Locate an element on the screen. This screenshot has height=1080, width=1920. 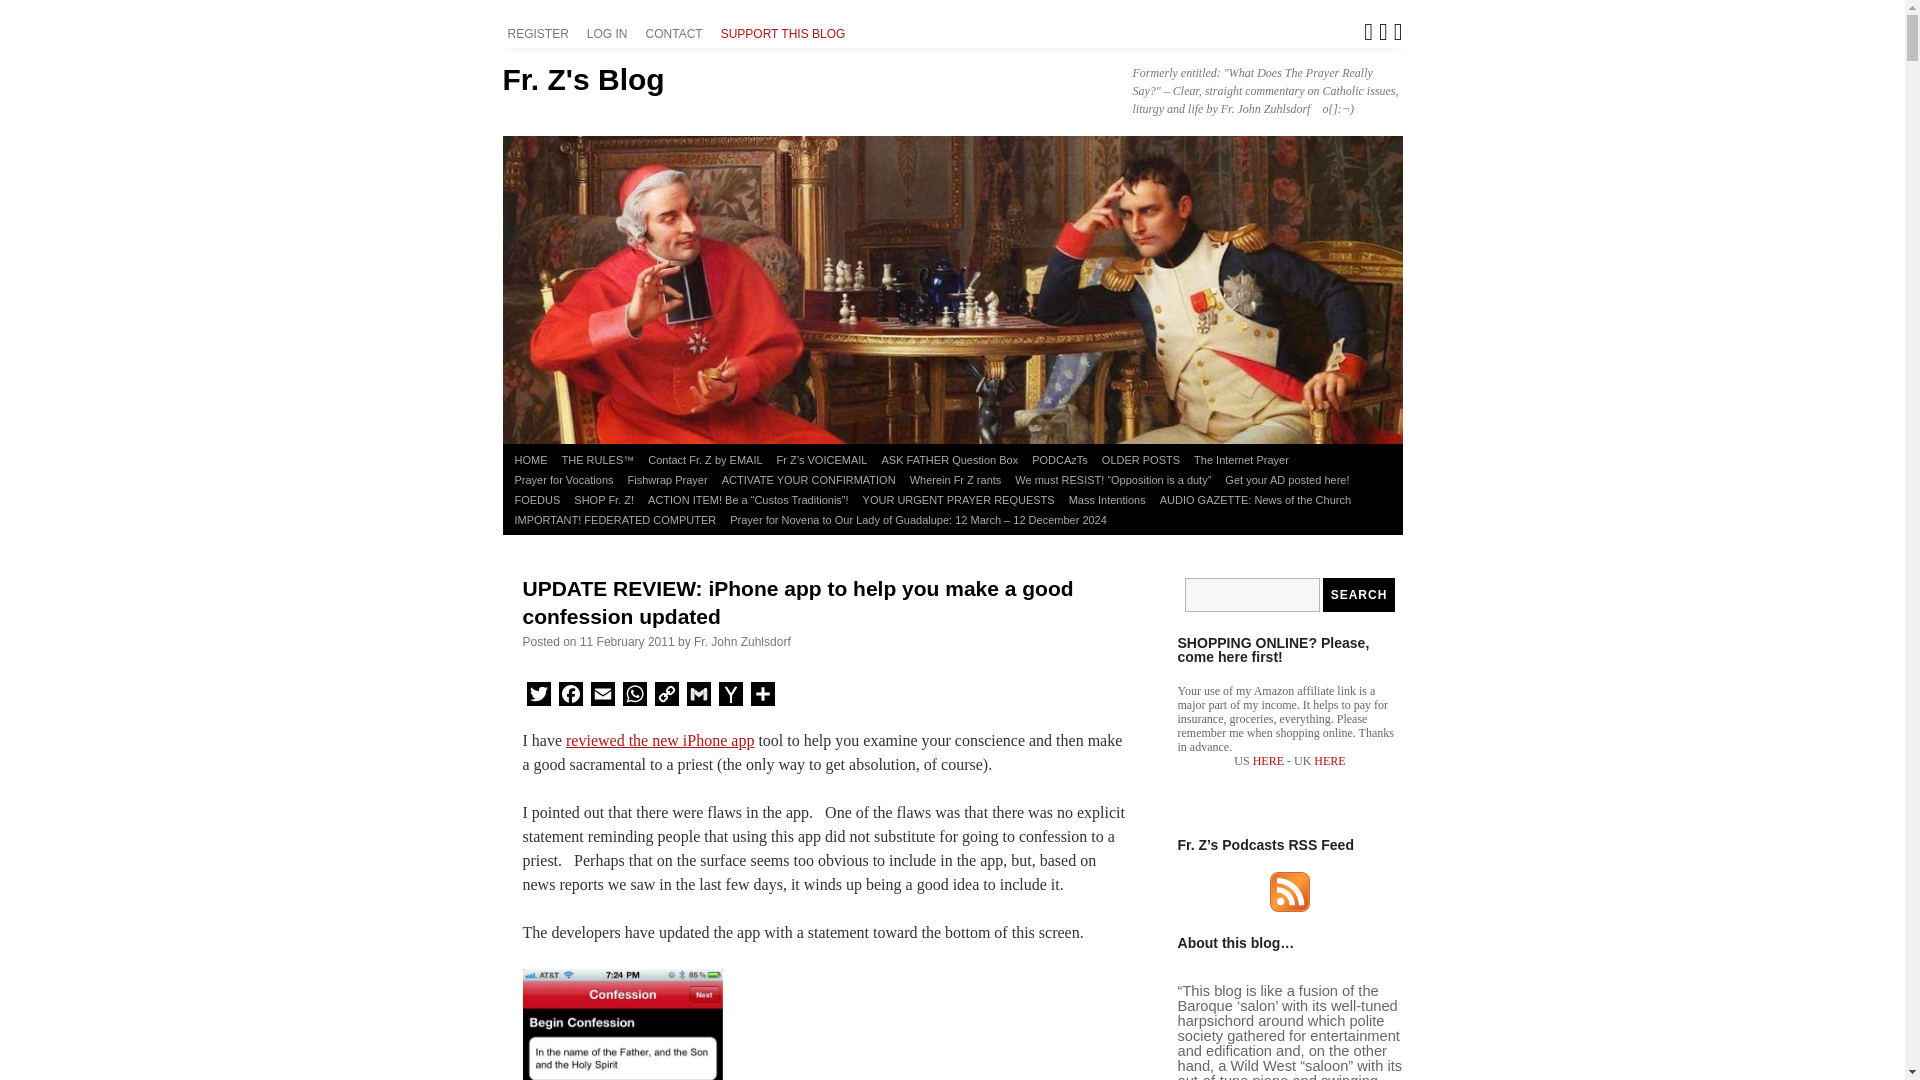
2:09 AM is located at coordinates (627, 642).